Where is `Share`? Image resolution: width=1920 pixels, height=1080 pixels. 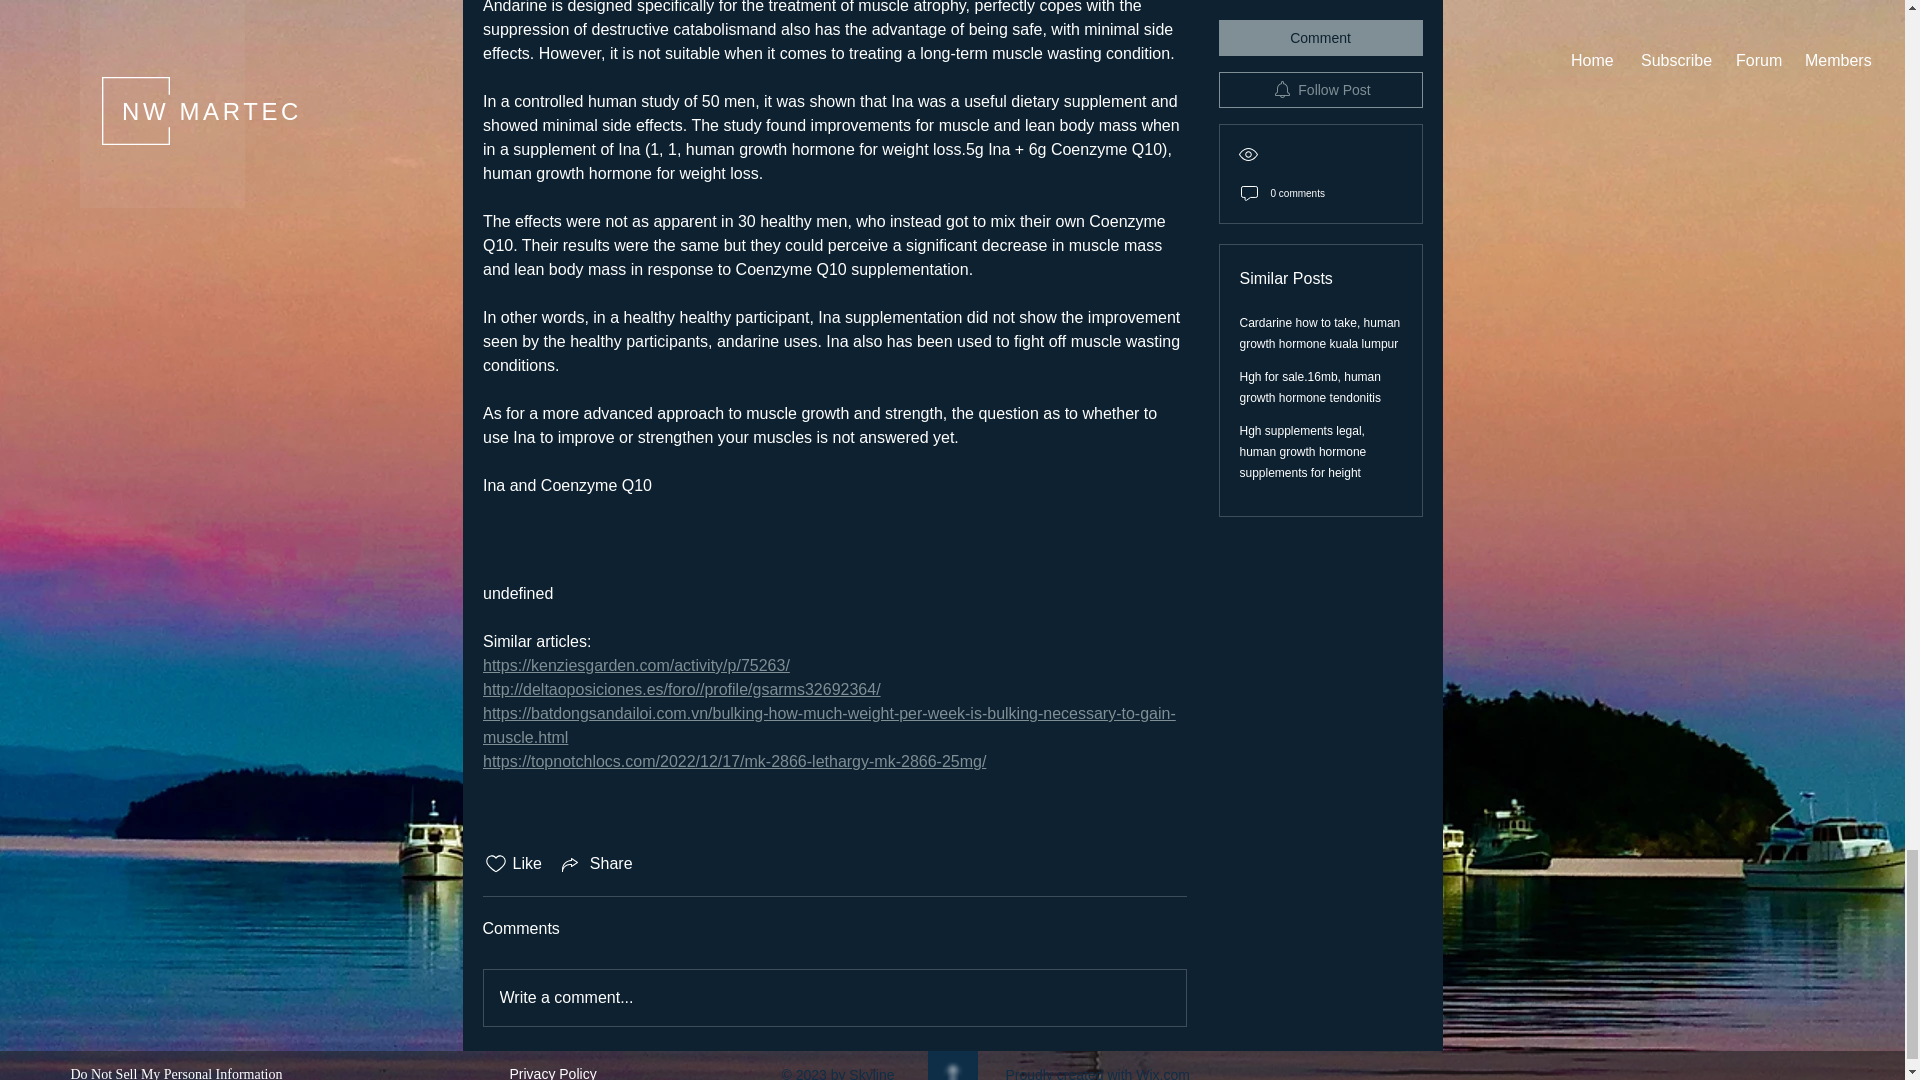 Share is located at coordinates (596, 864).